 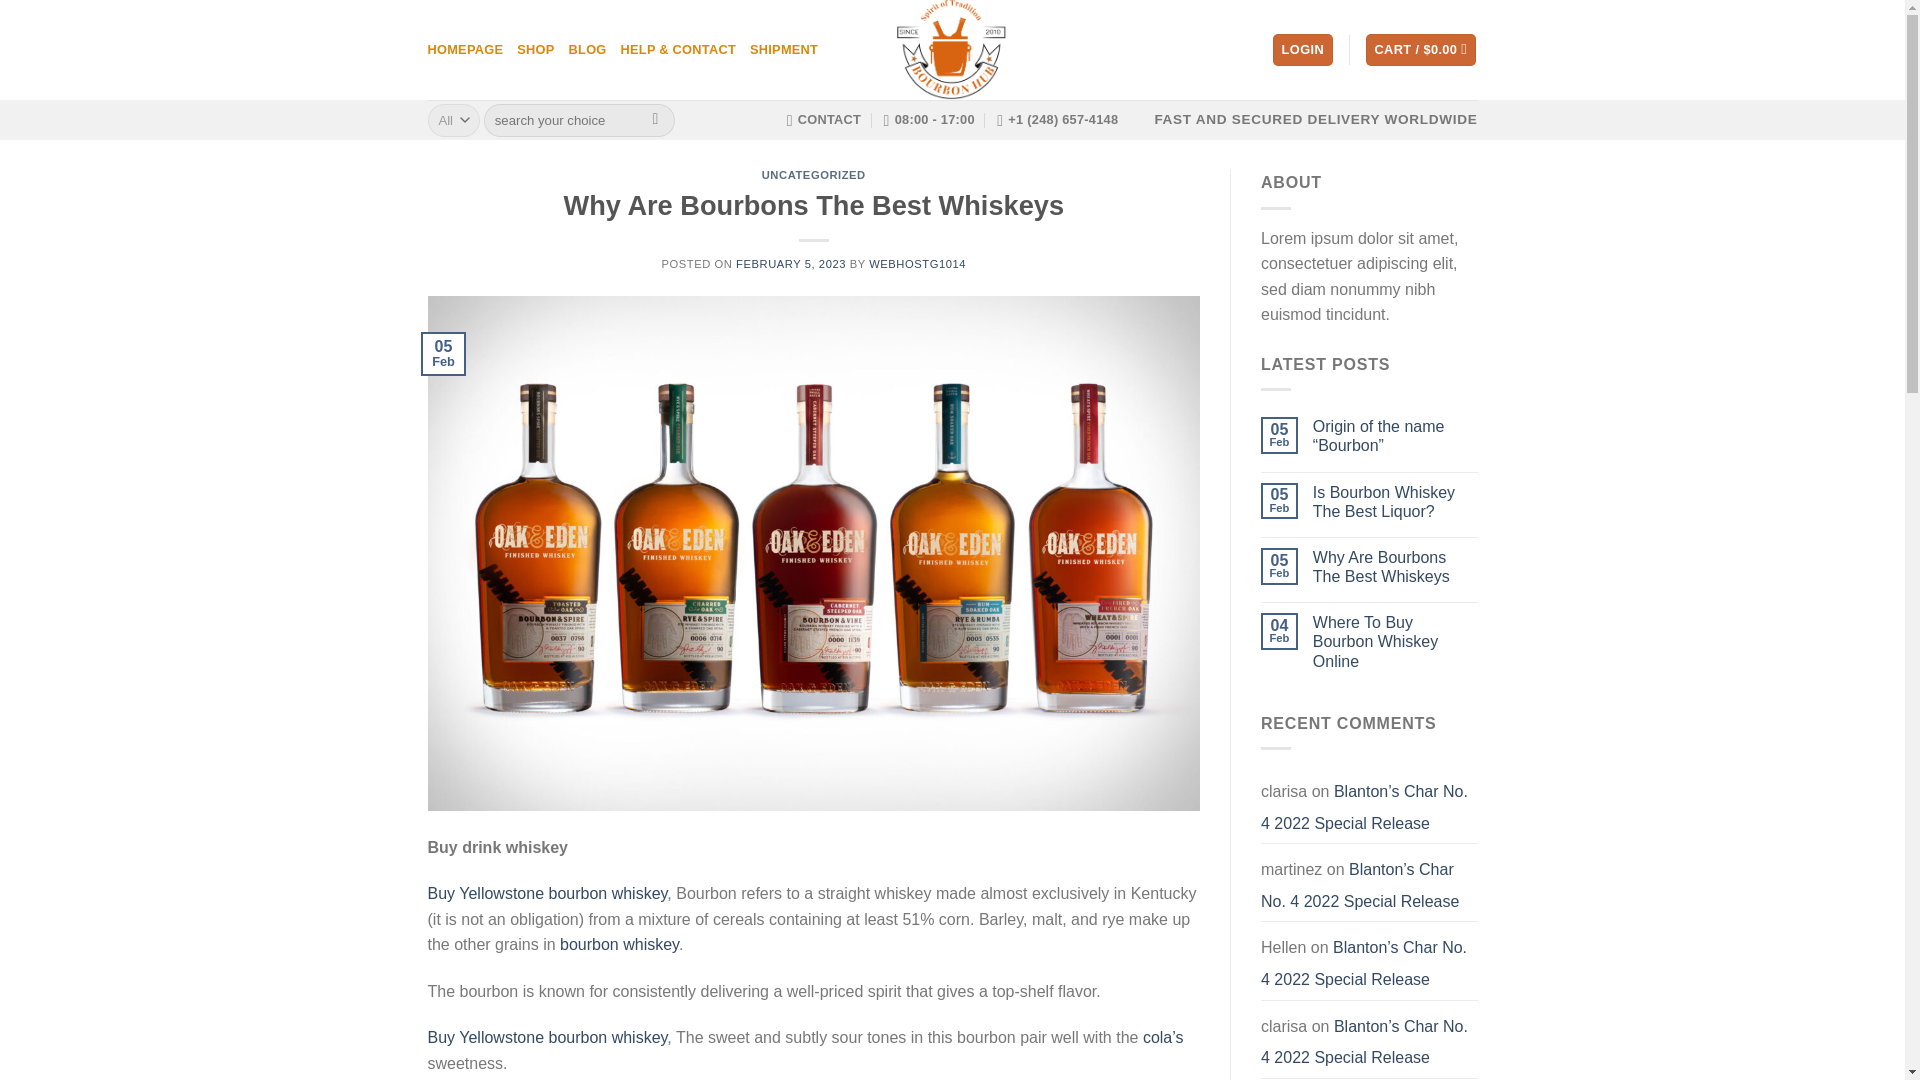 I want to click on Where To Buy Bourbon Whiskey Online, so click(x=1396, y=642).